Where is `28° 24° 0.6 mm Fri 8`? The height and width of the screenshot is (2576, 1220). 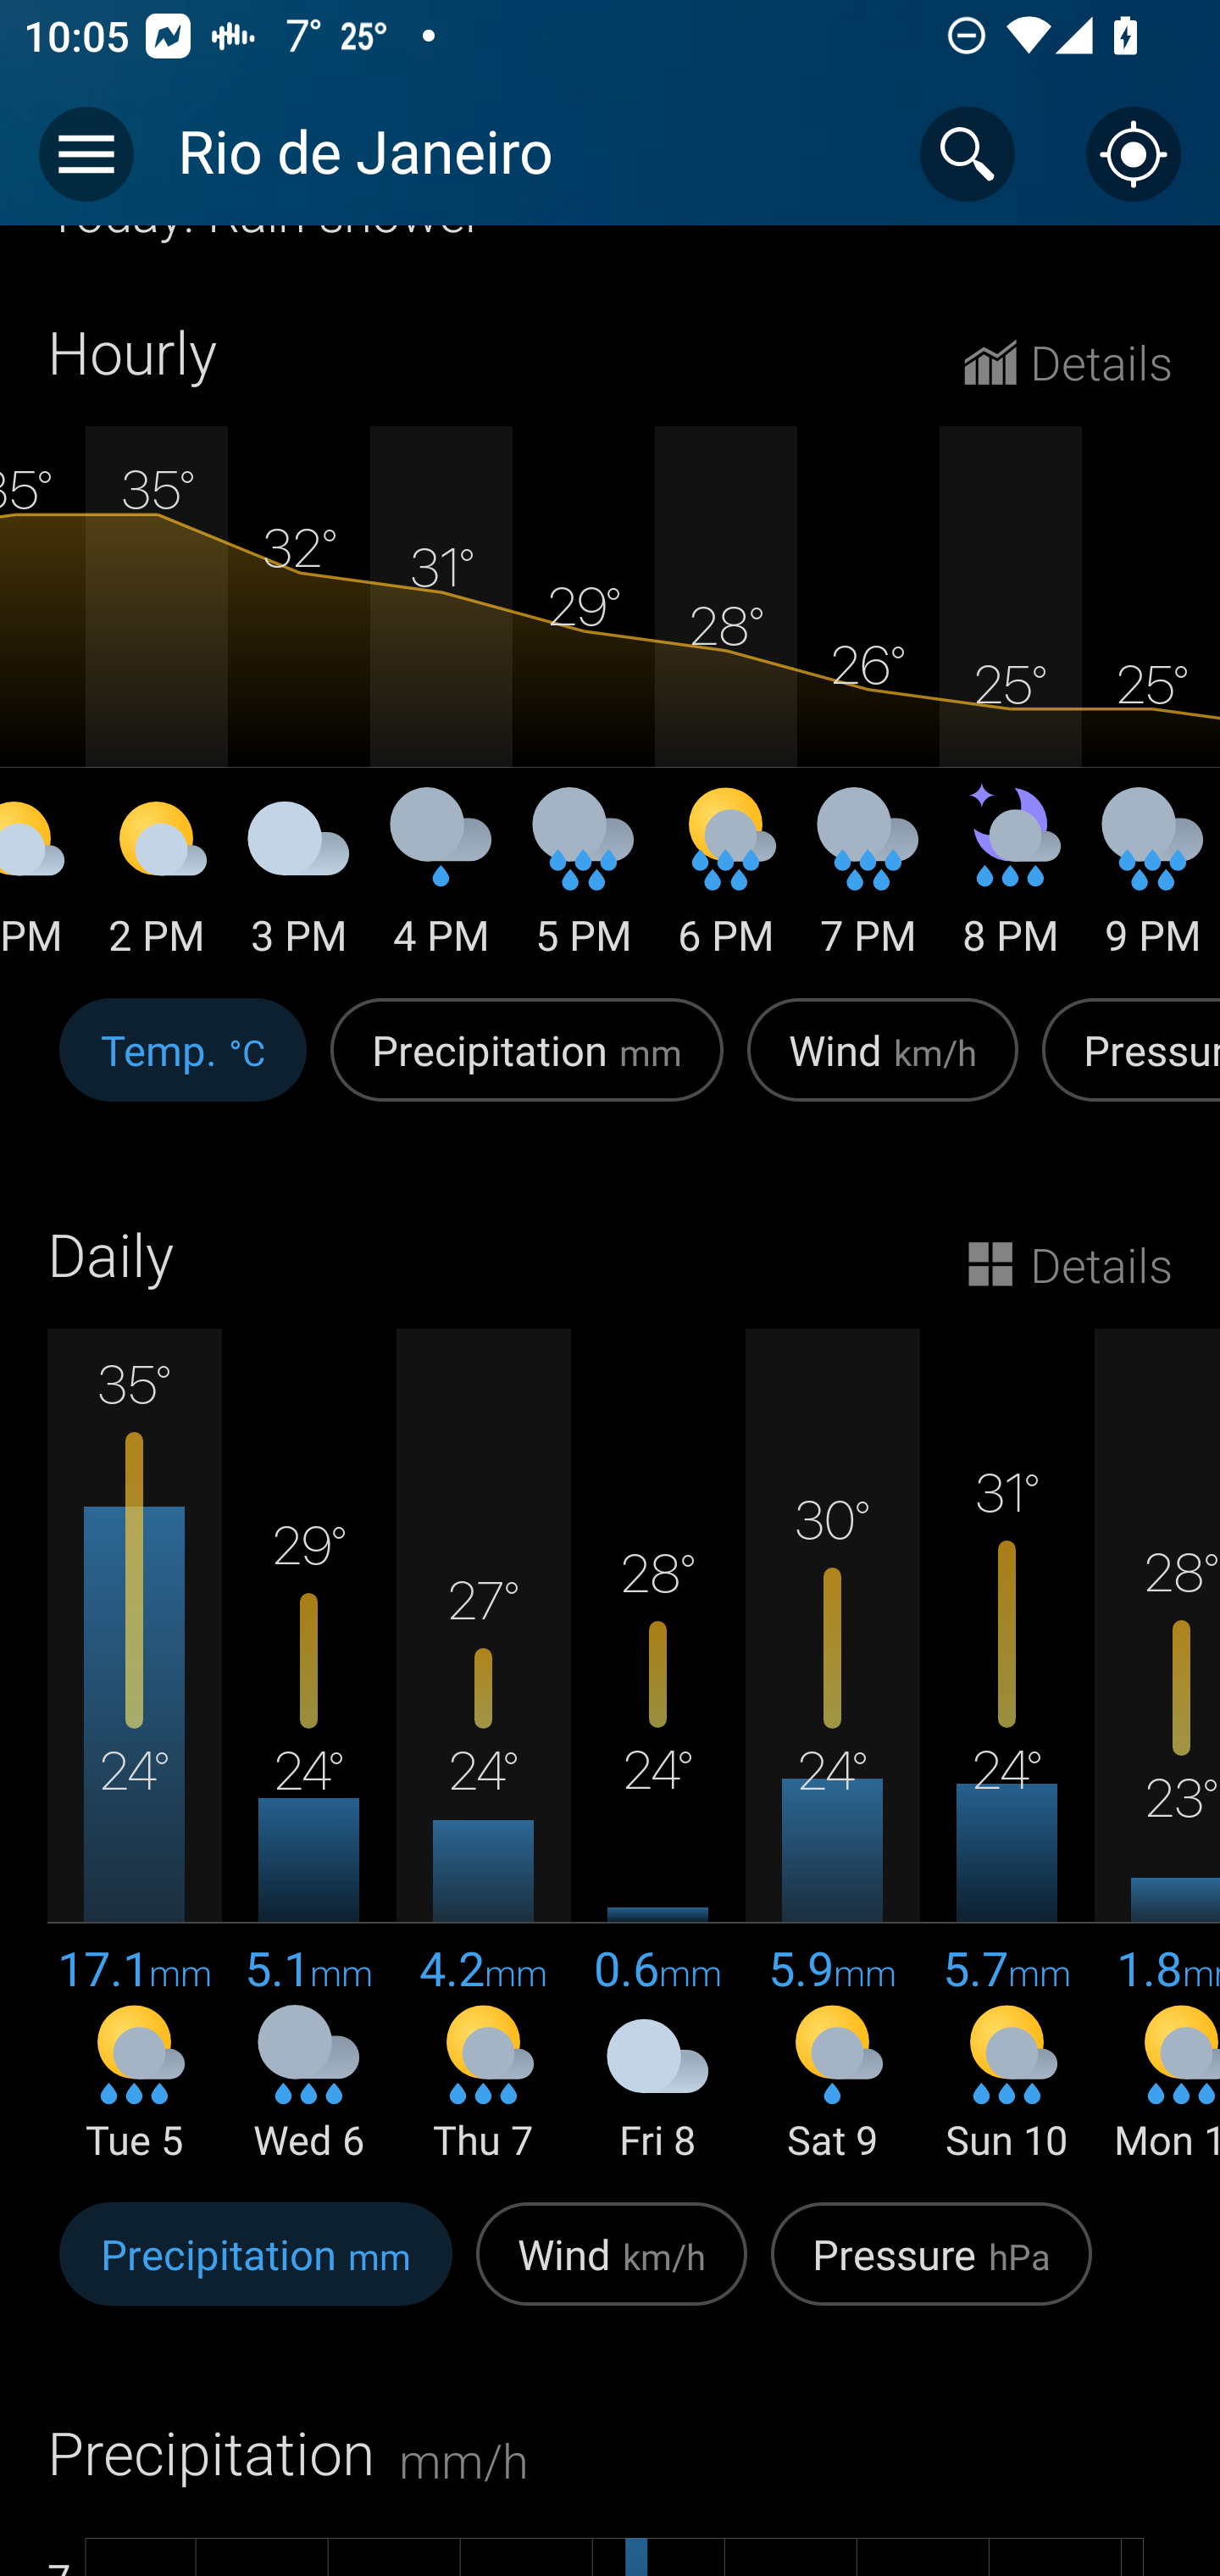
28° 24° 0.6 mm Fri 8 is located at coordinates (657, 1747).